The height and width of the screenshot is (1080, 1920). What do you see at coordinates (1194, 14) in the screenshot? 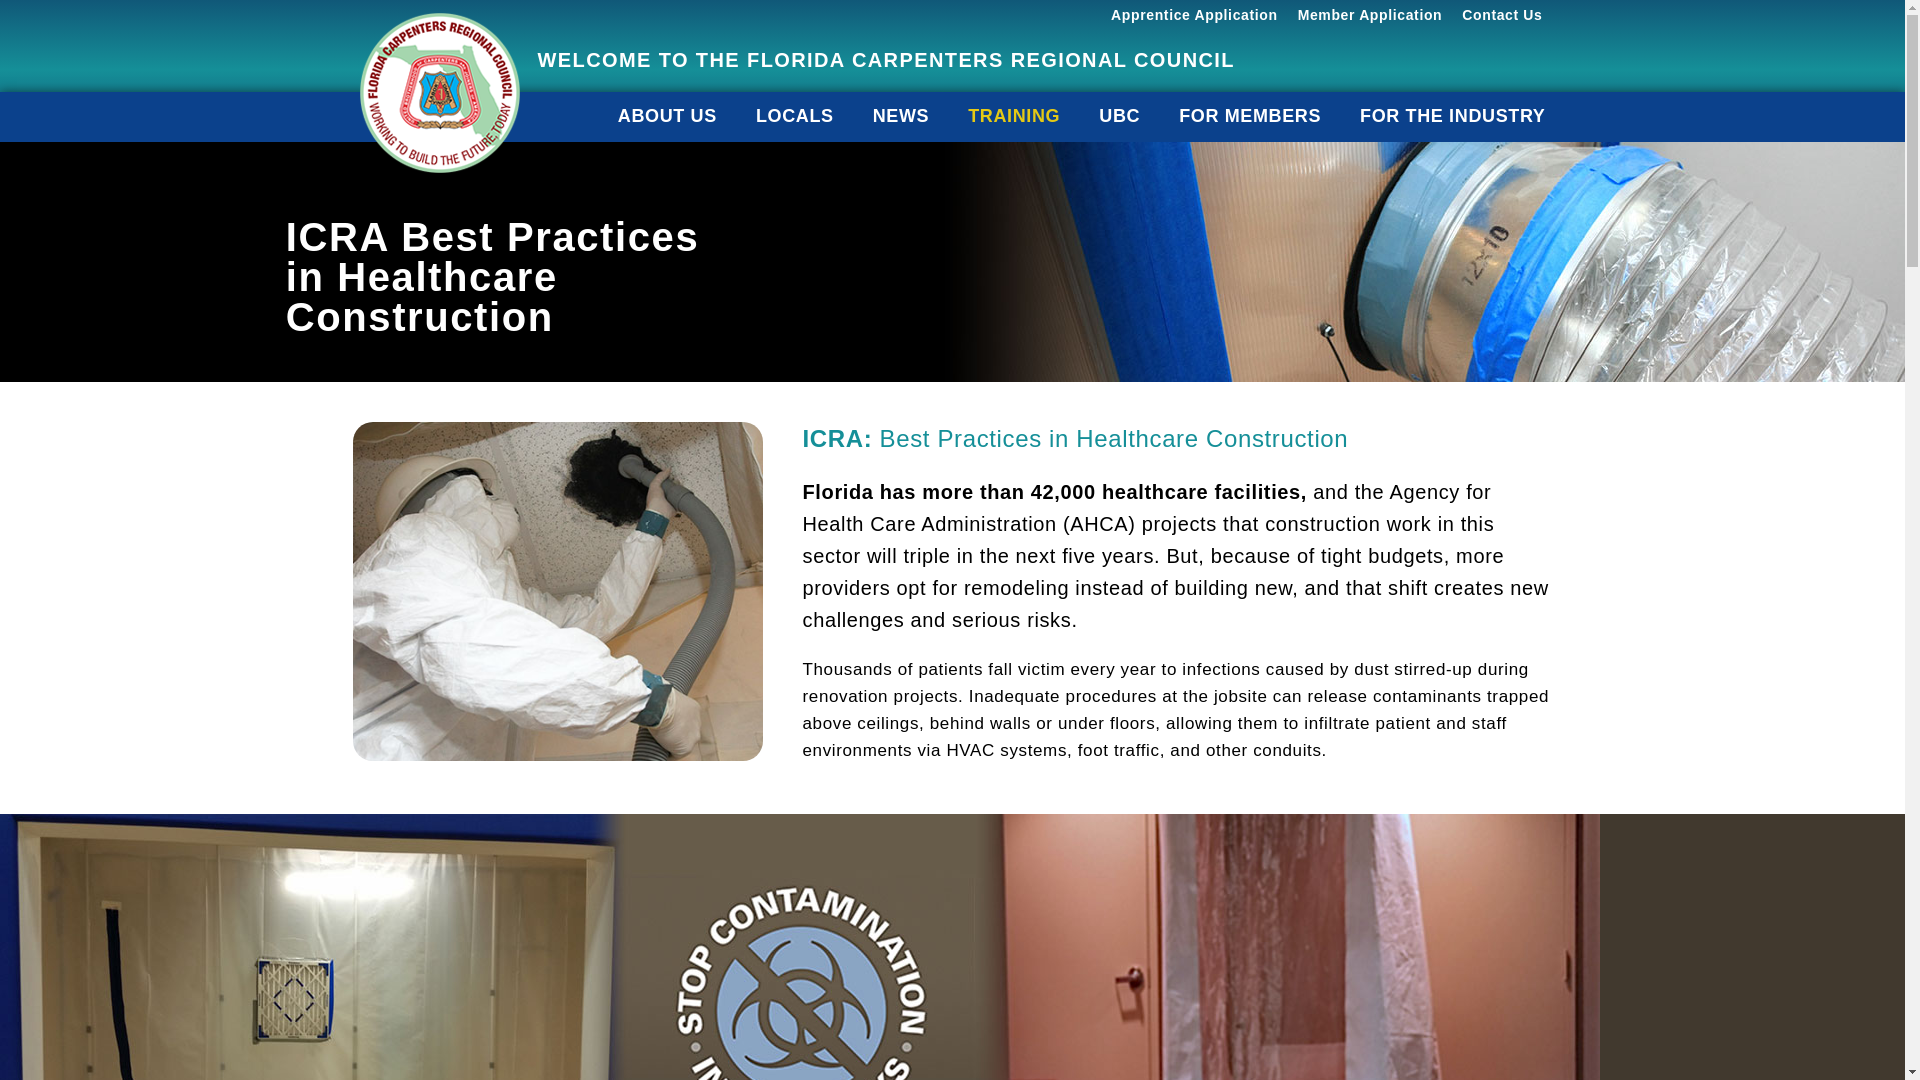
I see `Apprentice Application` at bounding box center [1194, 14].